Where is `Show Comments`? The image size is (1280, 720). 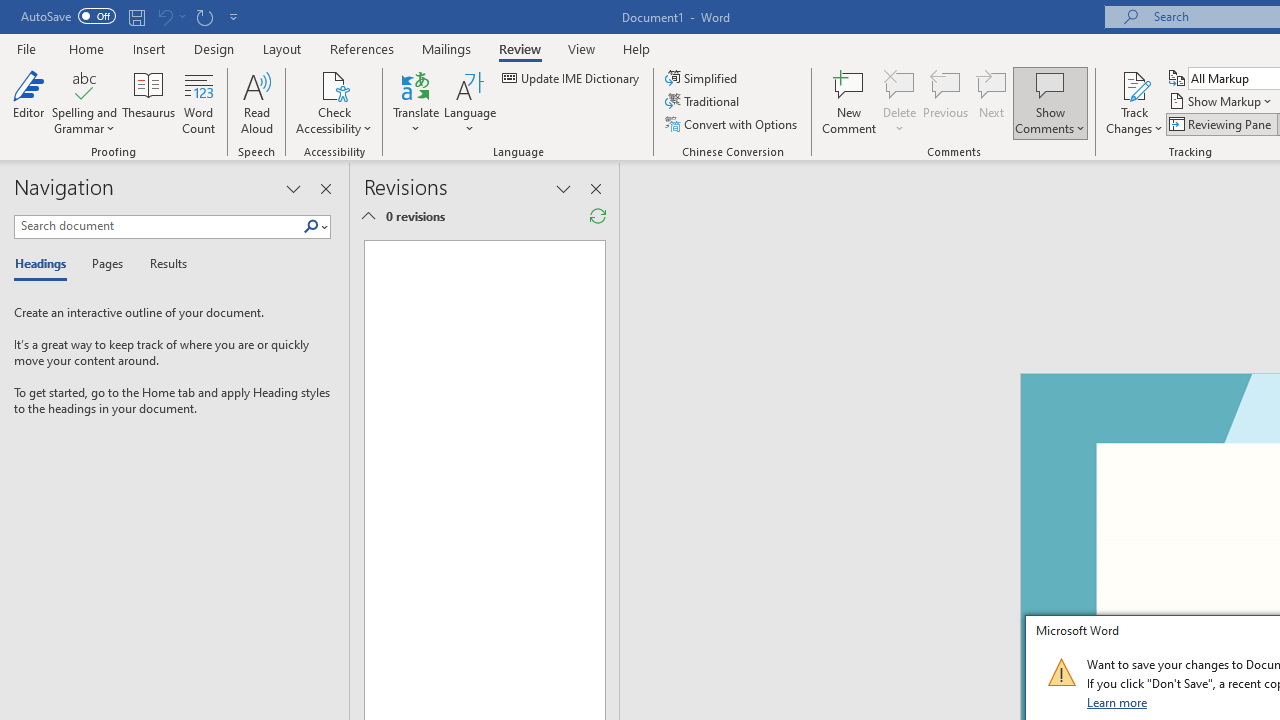 Show Comments is located at coordinates (1050, 102).